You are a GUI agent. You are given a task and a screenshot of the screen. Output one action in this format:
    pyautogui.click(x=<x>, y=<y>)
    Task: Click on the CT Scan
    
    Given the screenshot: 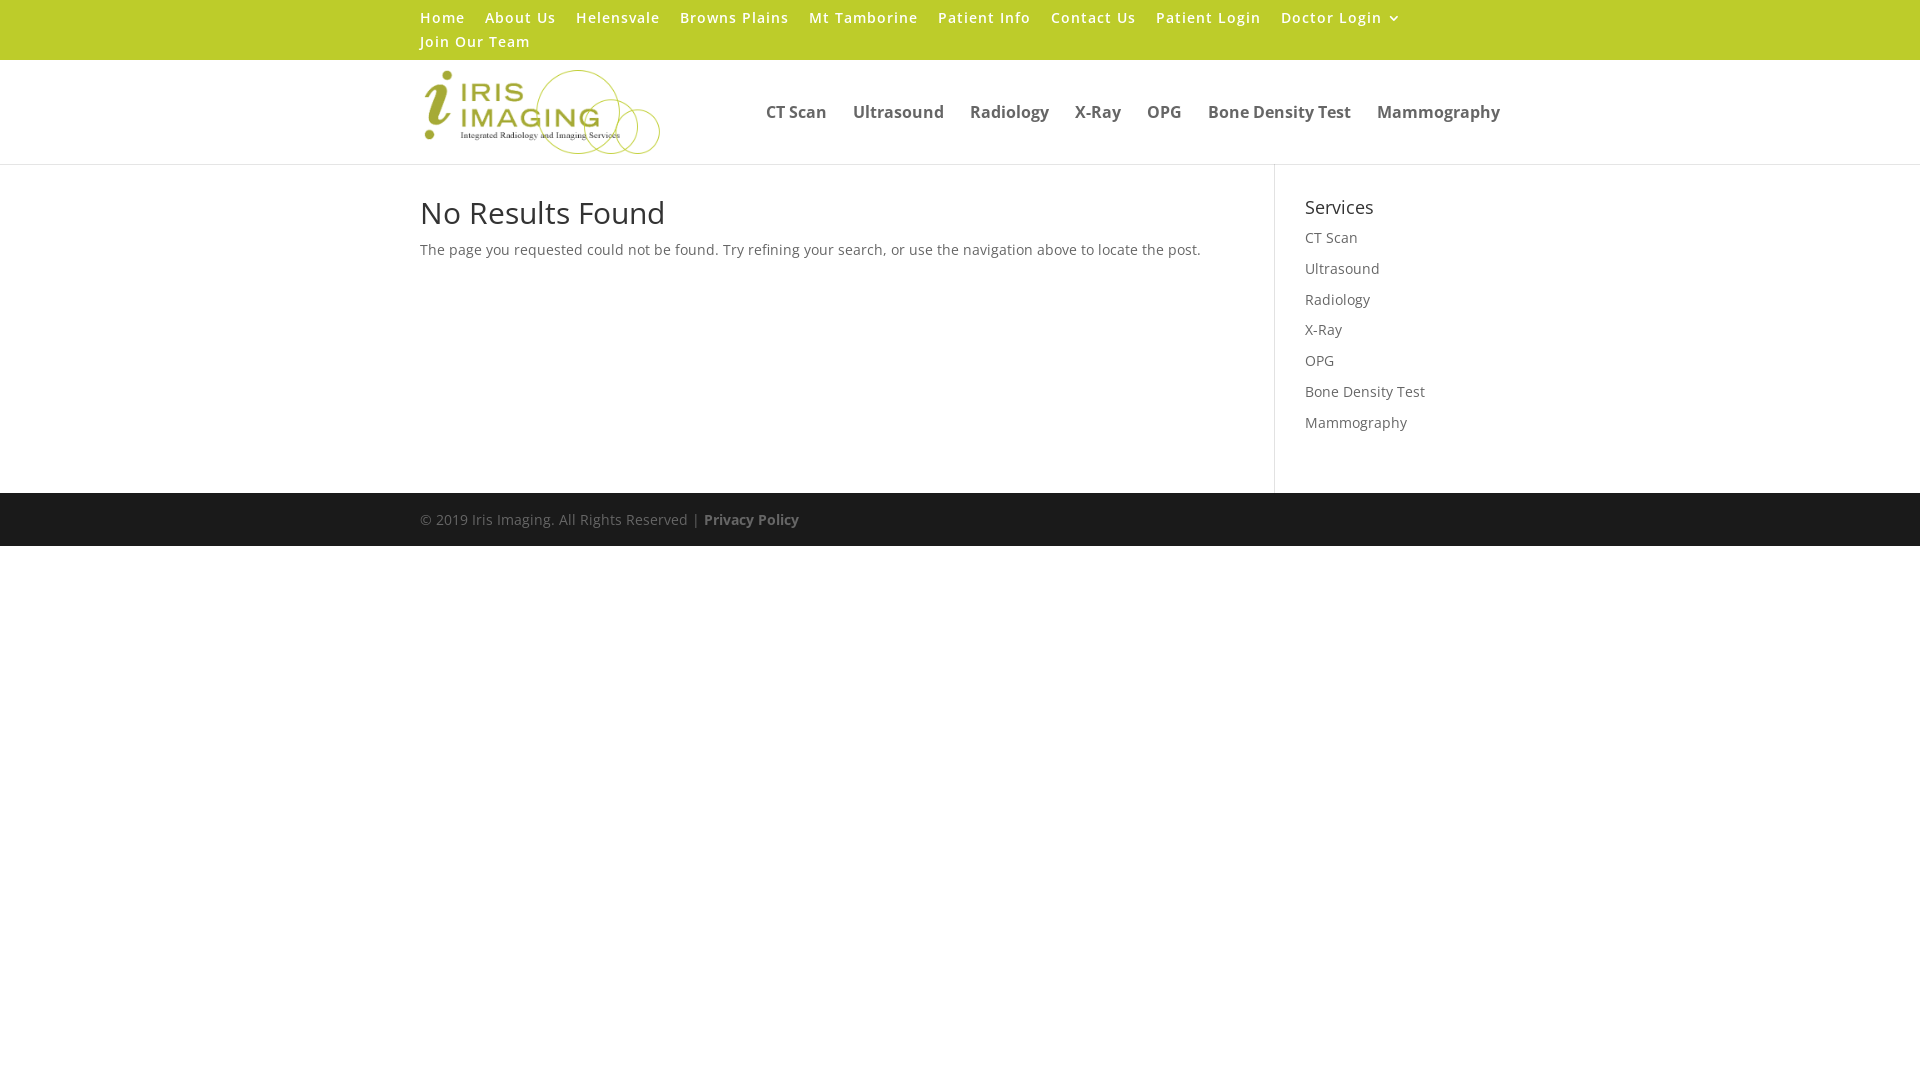 What is the action you would take?
    pyautogui.click(x=1332, y=238)
    